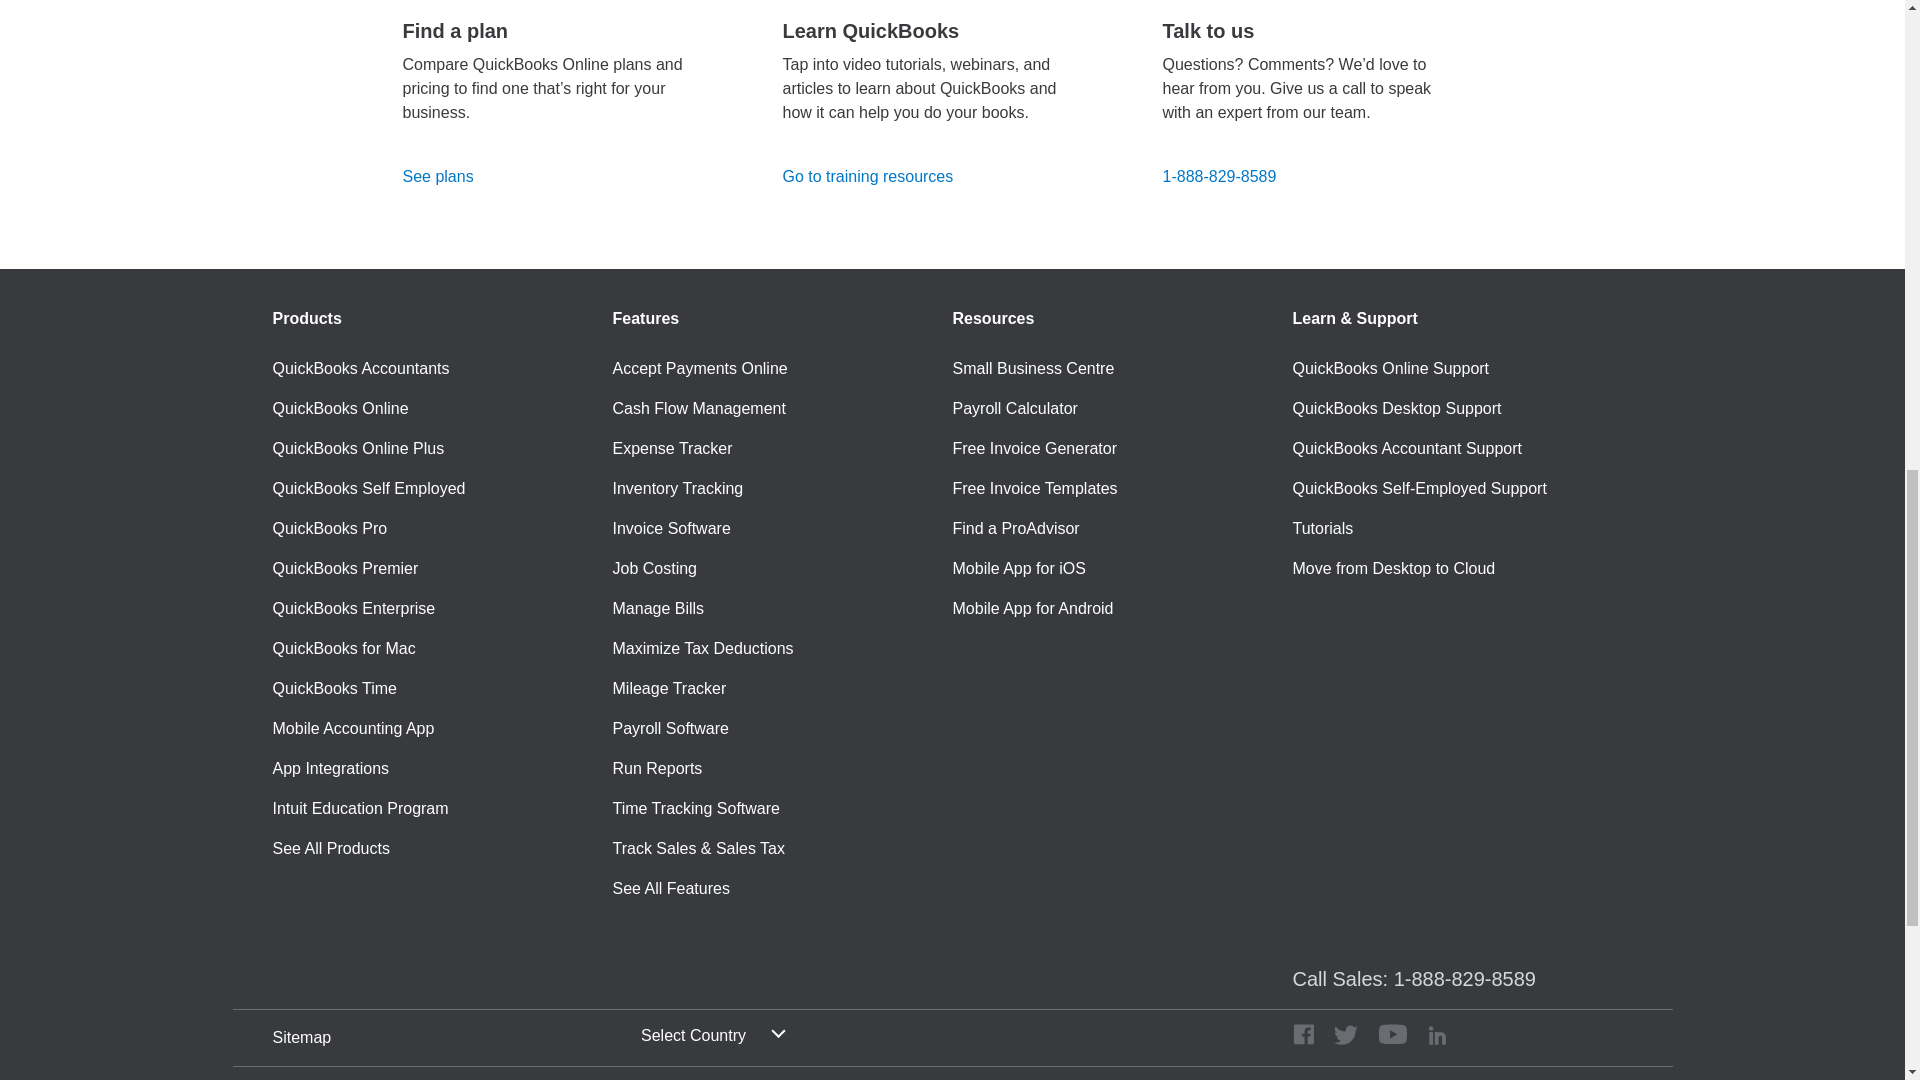 This screenshot has width=1920, height=1080. Describe the element at coordinates (330, 768) in the screenshot. I see `App Integrations` at that location.